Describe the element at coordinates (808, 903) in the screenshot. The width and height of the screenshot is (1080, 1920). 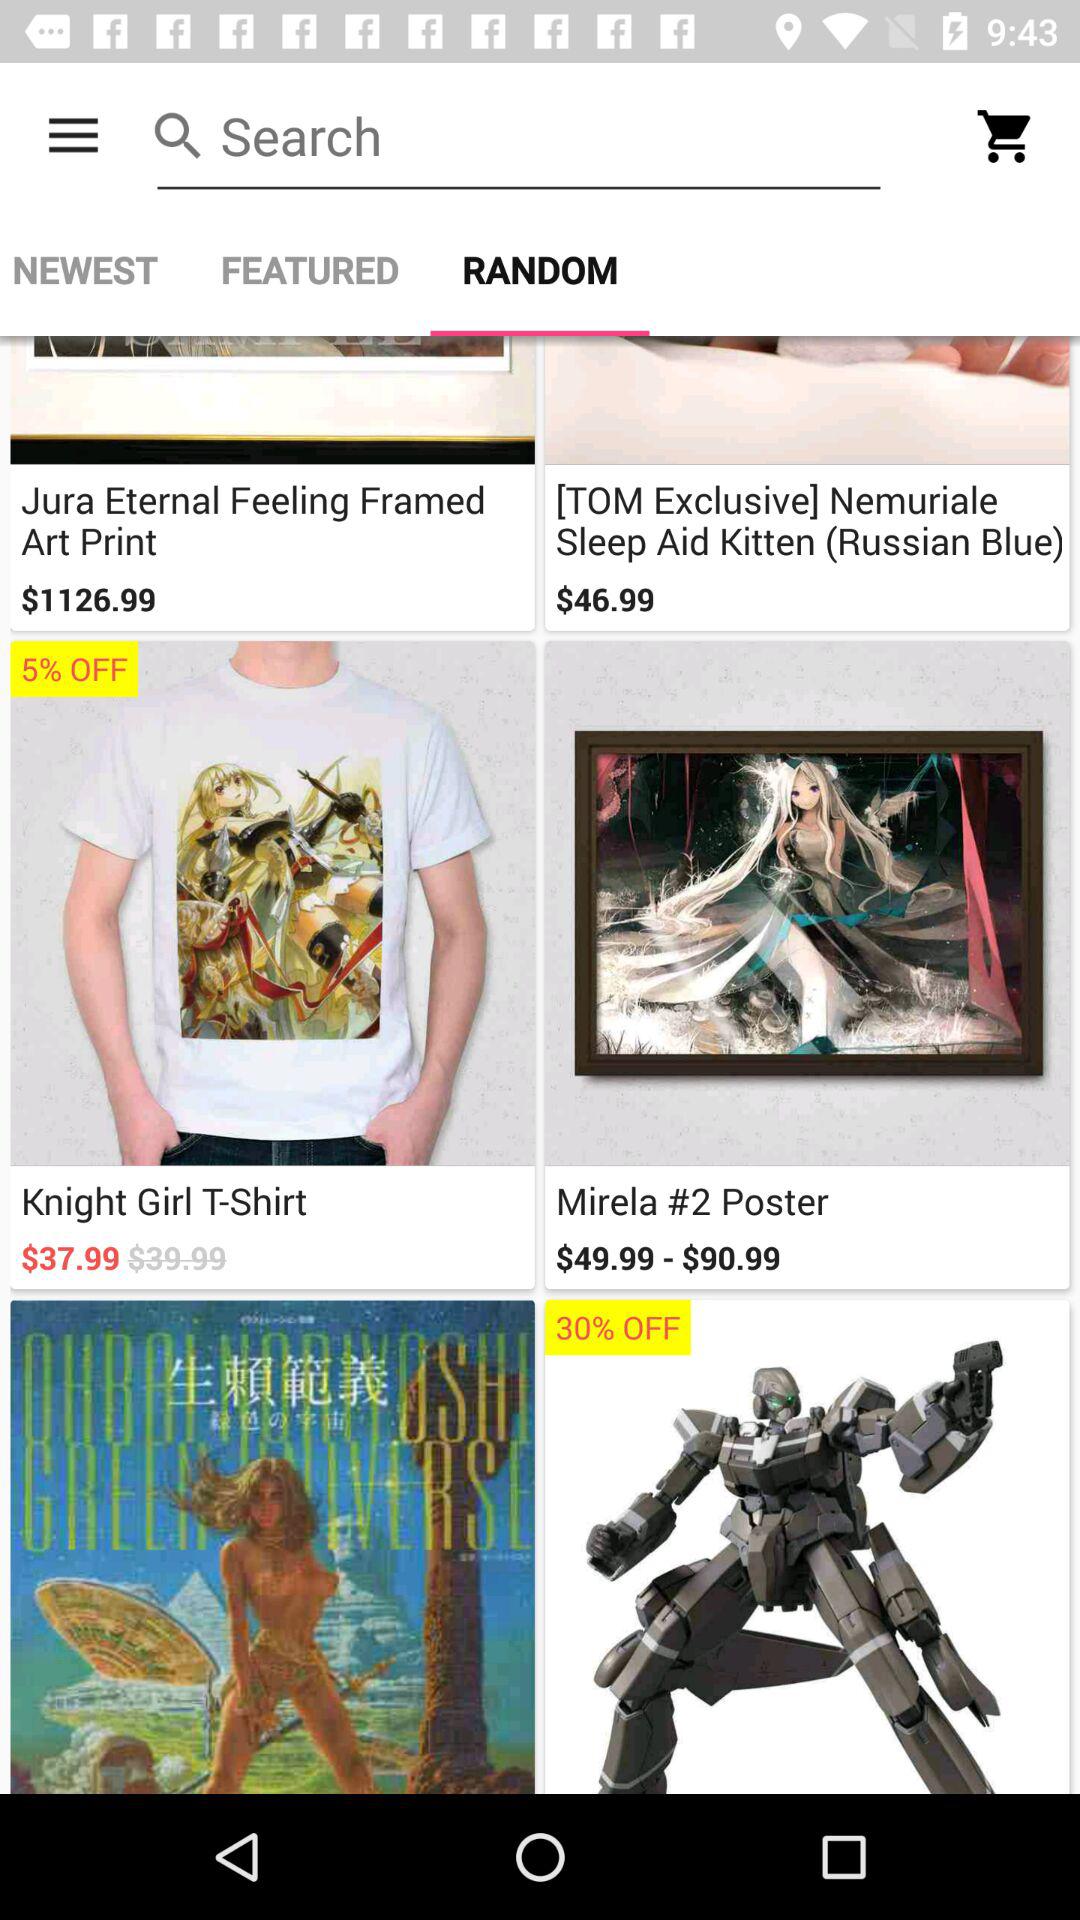
I see `click on the second image in the second row` at that location.